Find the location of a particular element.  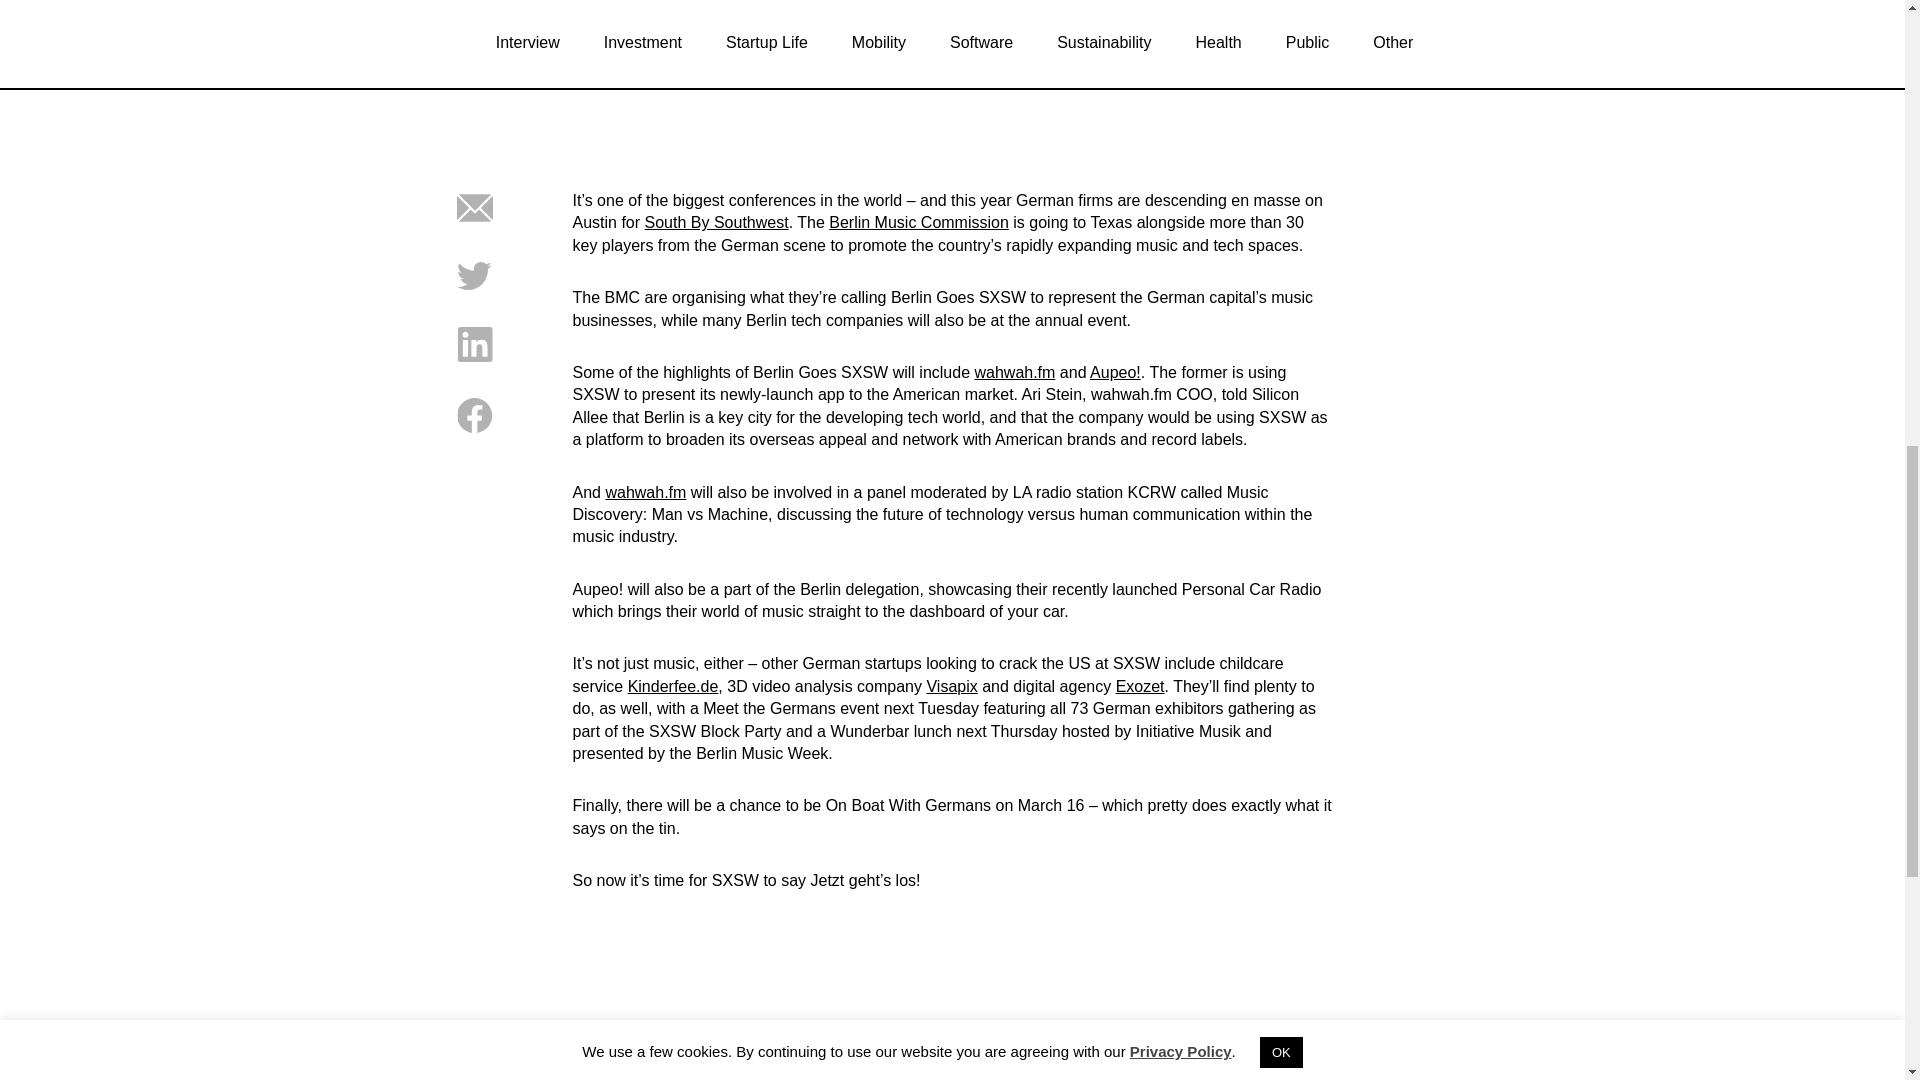

Exozet is located at coordinates (1140, 686).